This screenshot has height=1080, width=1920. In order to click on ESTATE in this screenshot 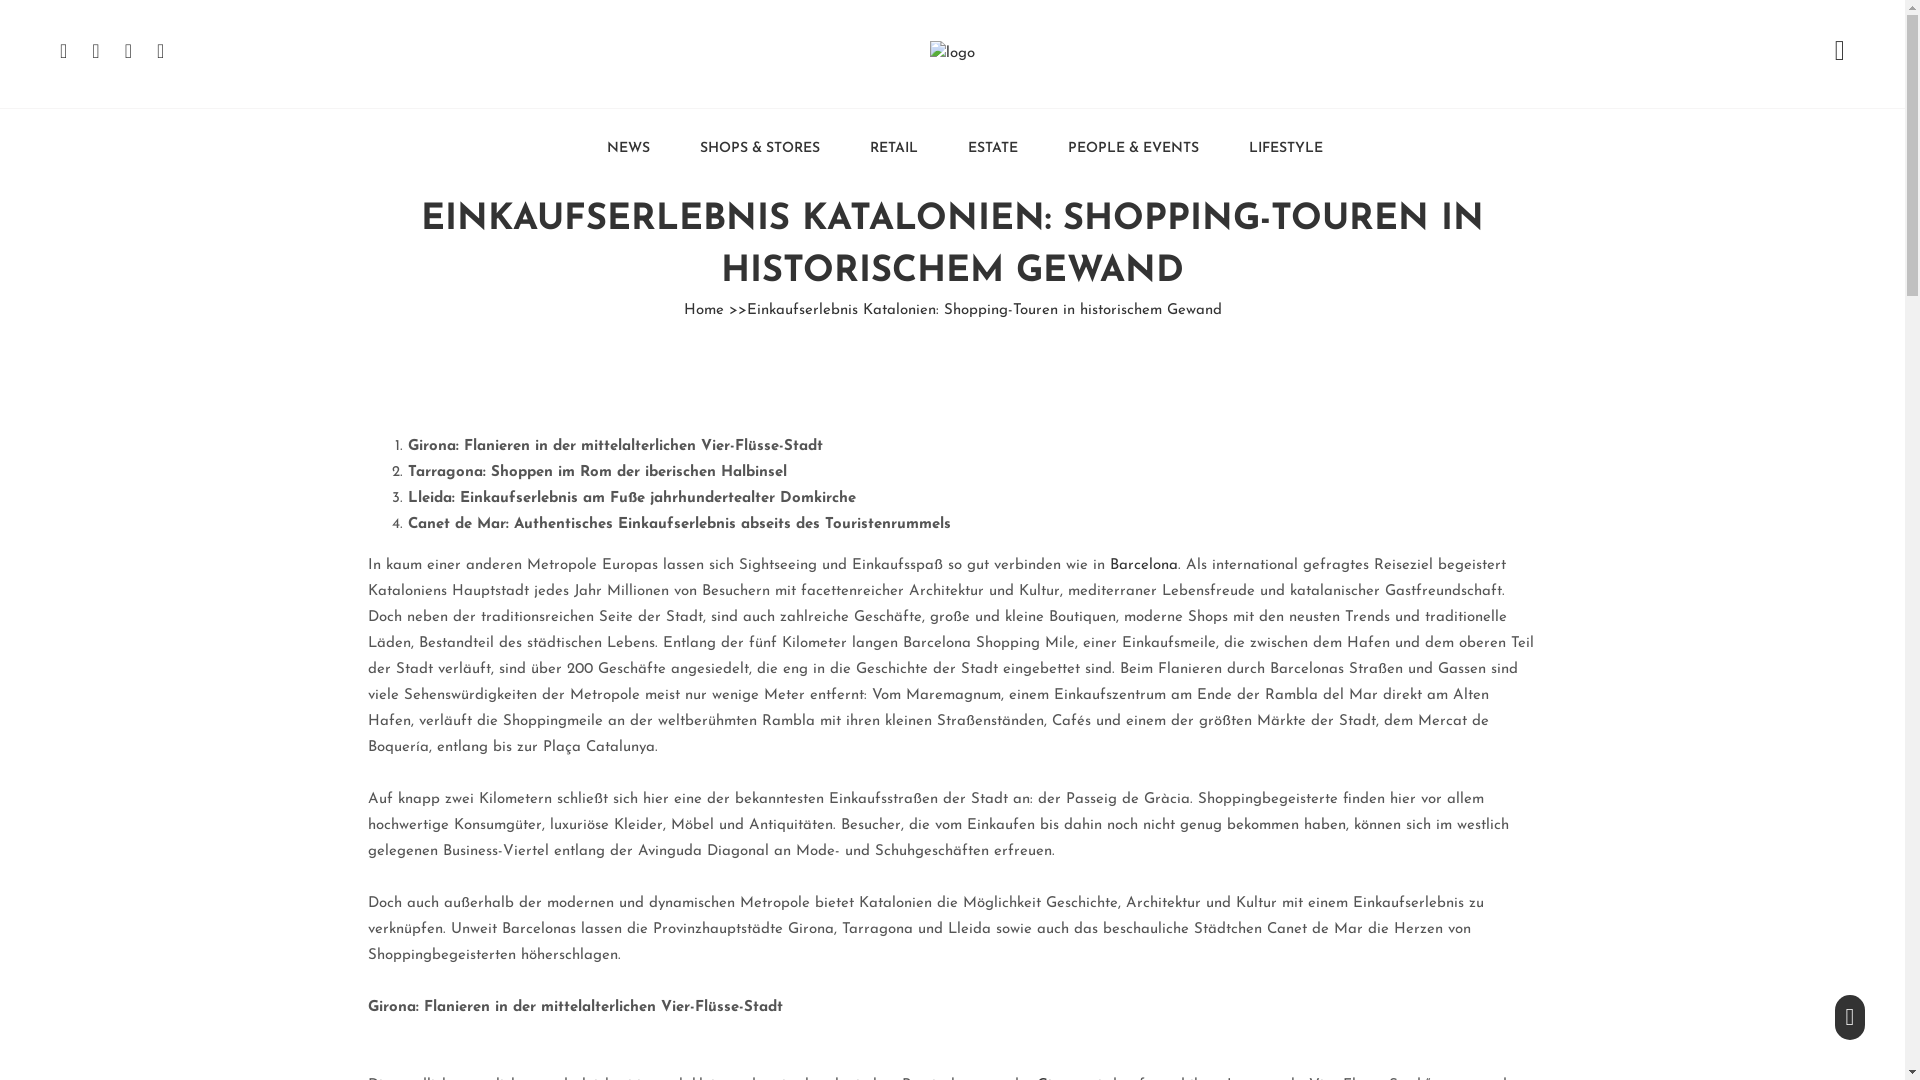, I will do `click(980, 146)`.